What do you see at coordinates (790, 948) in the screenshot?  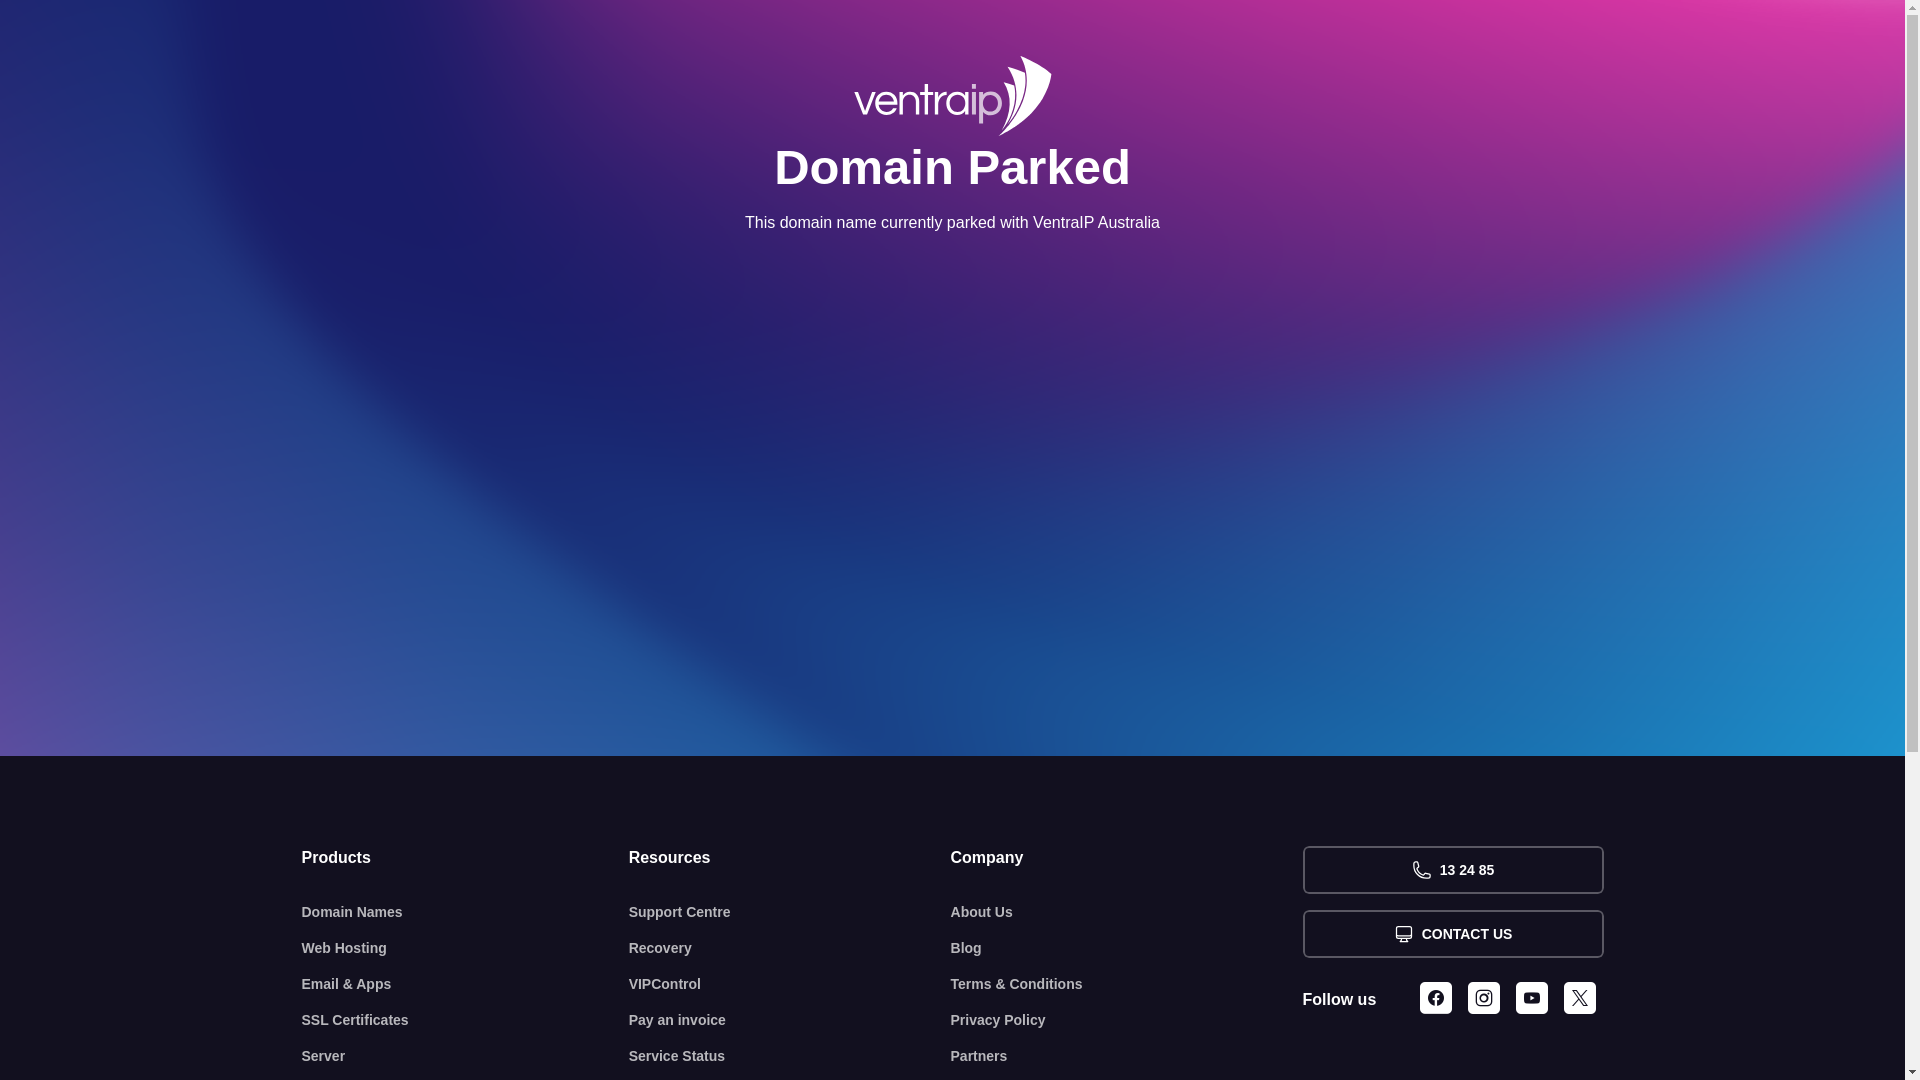 I see `Recovery` at bounding box center [790, 948].